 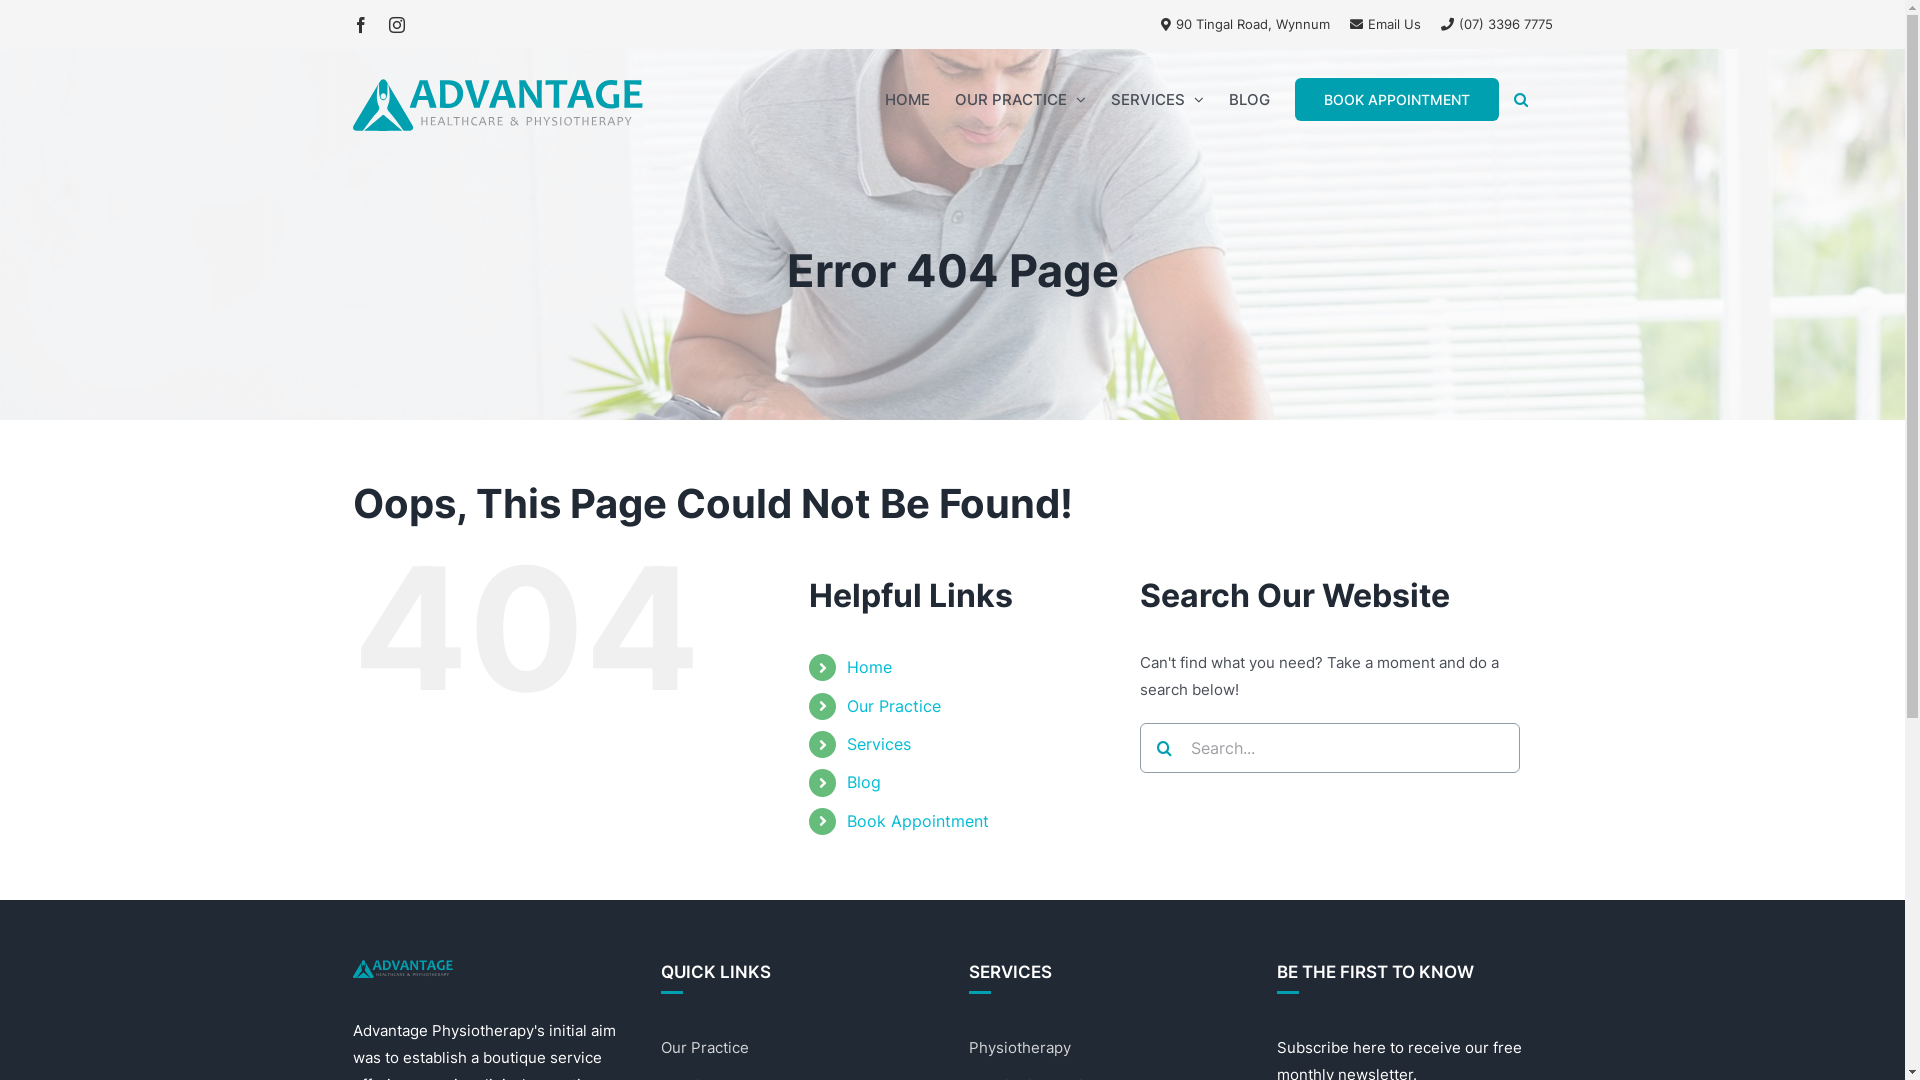 I want to click on Our Practice, so click(x=894, y=706).